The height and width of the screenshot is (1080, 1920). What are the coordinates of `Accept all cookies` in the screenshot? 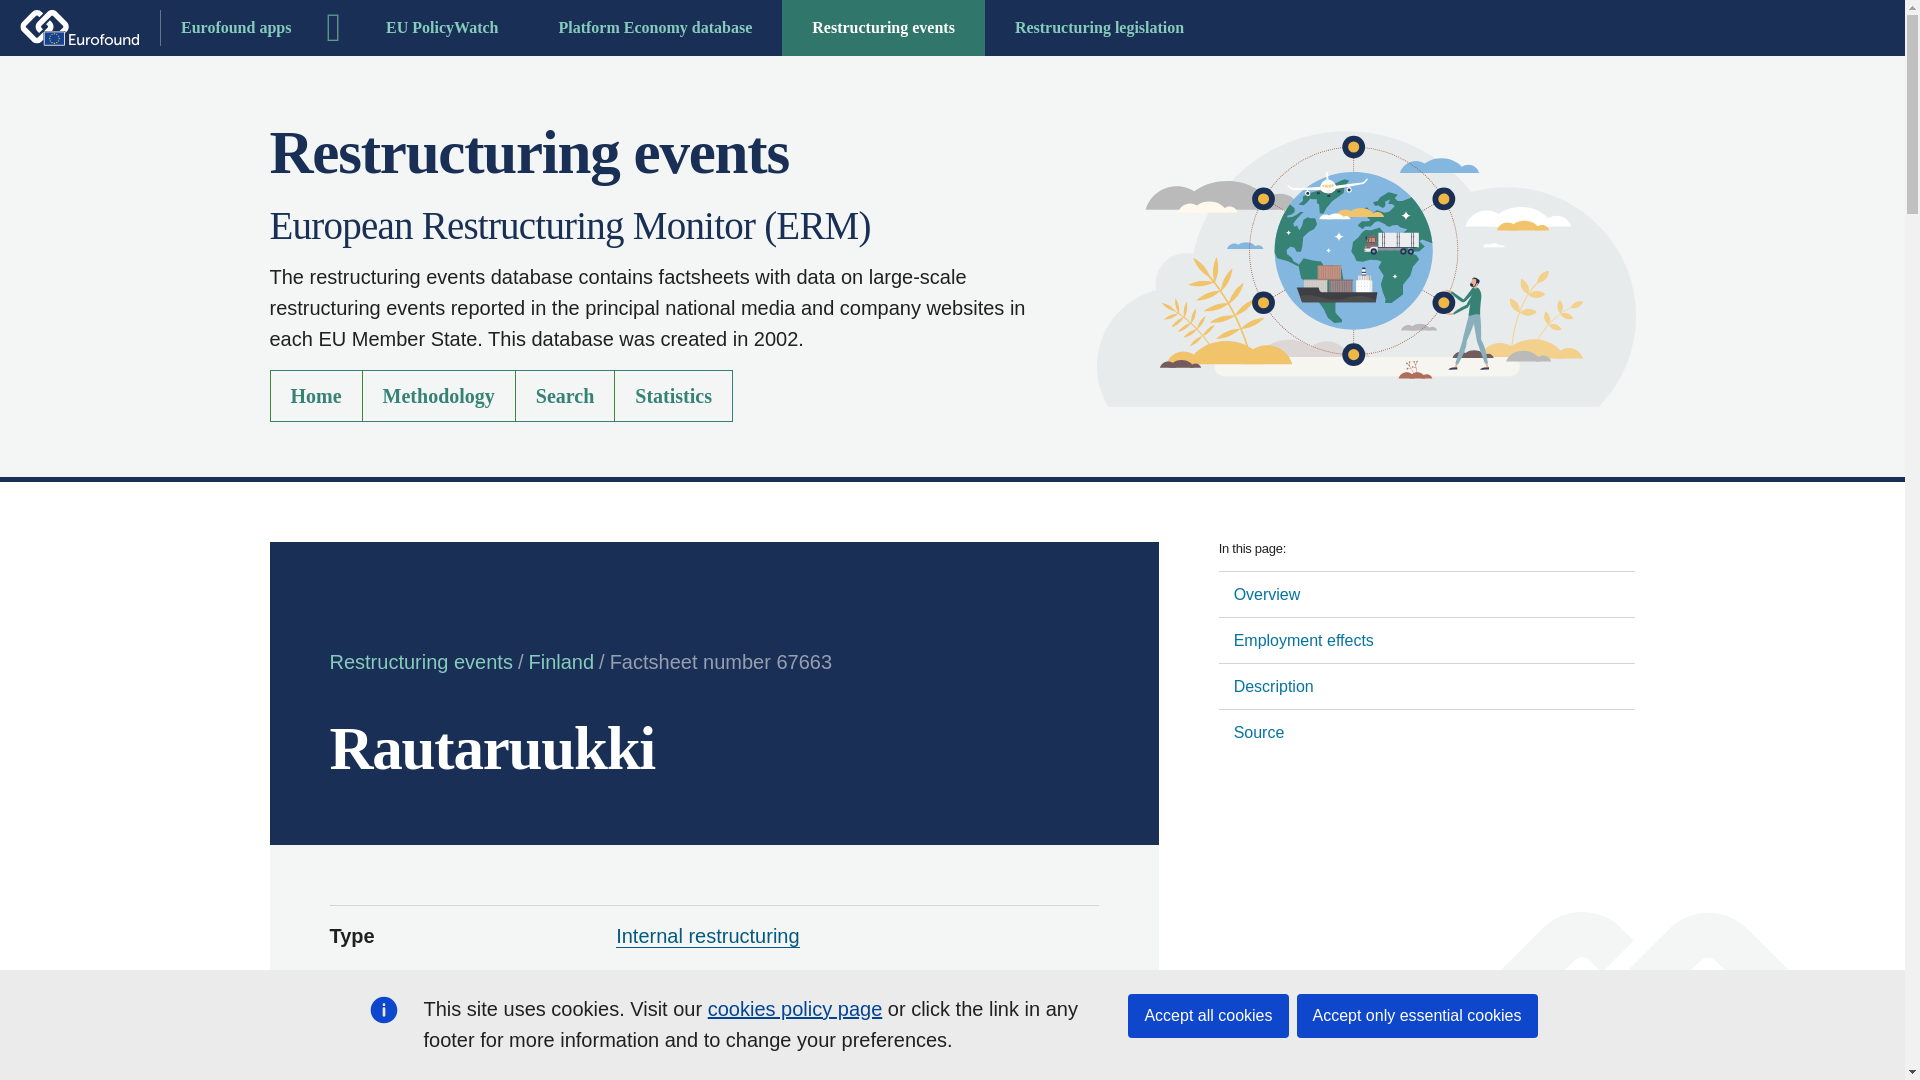 It's located at (1208, 1015).